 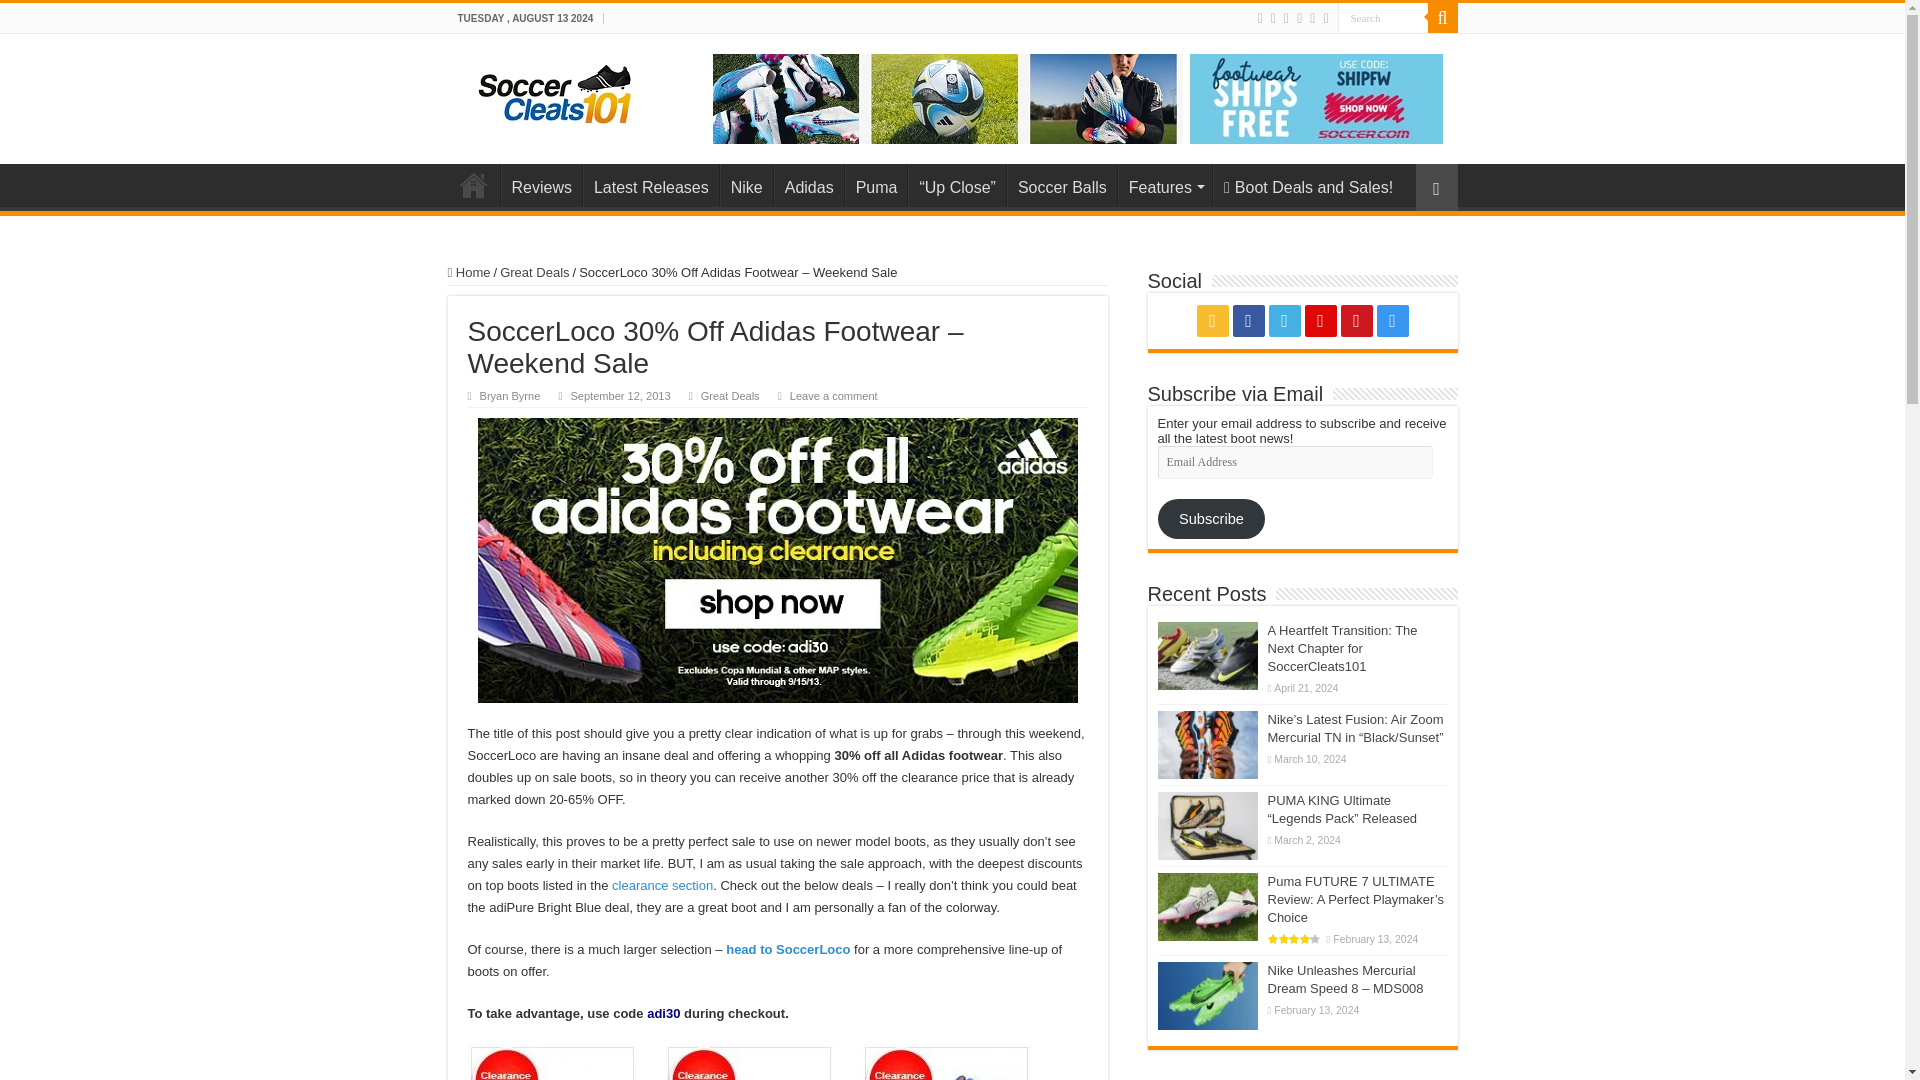 I want to click on Adidas, so click(x=808, y=185).